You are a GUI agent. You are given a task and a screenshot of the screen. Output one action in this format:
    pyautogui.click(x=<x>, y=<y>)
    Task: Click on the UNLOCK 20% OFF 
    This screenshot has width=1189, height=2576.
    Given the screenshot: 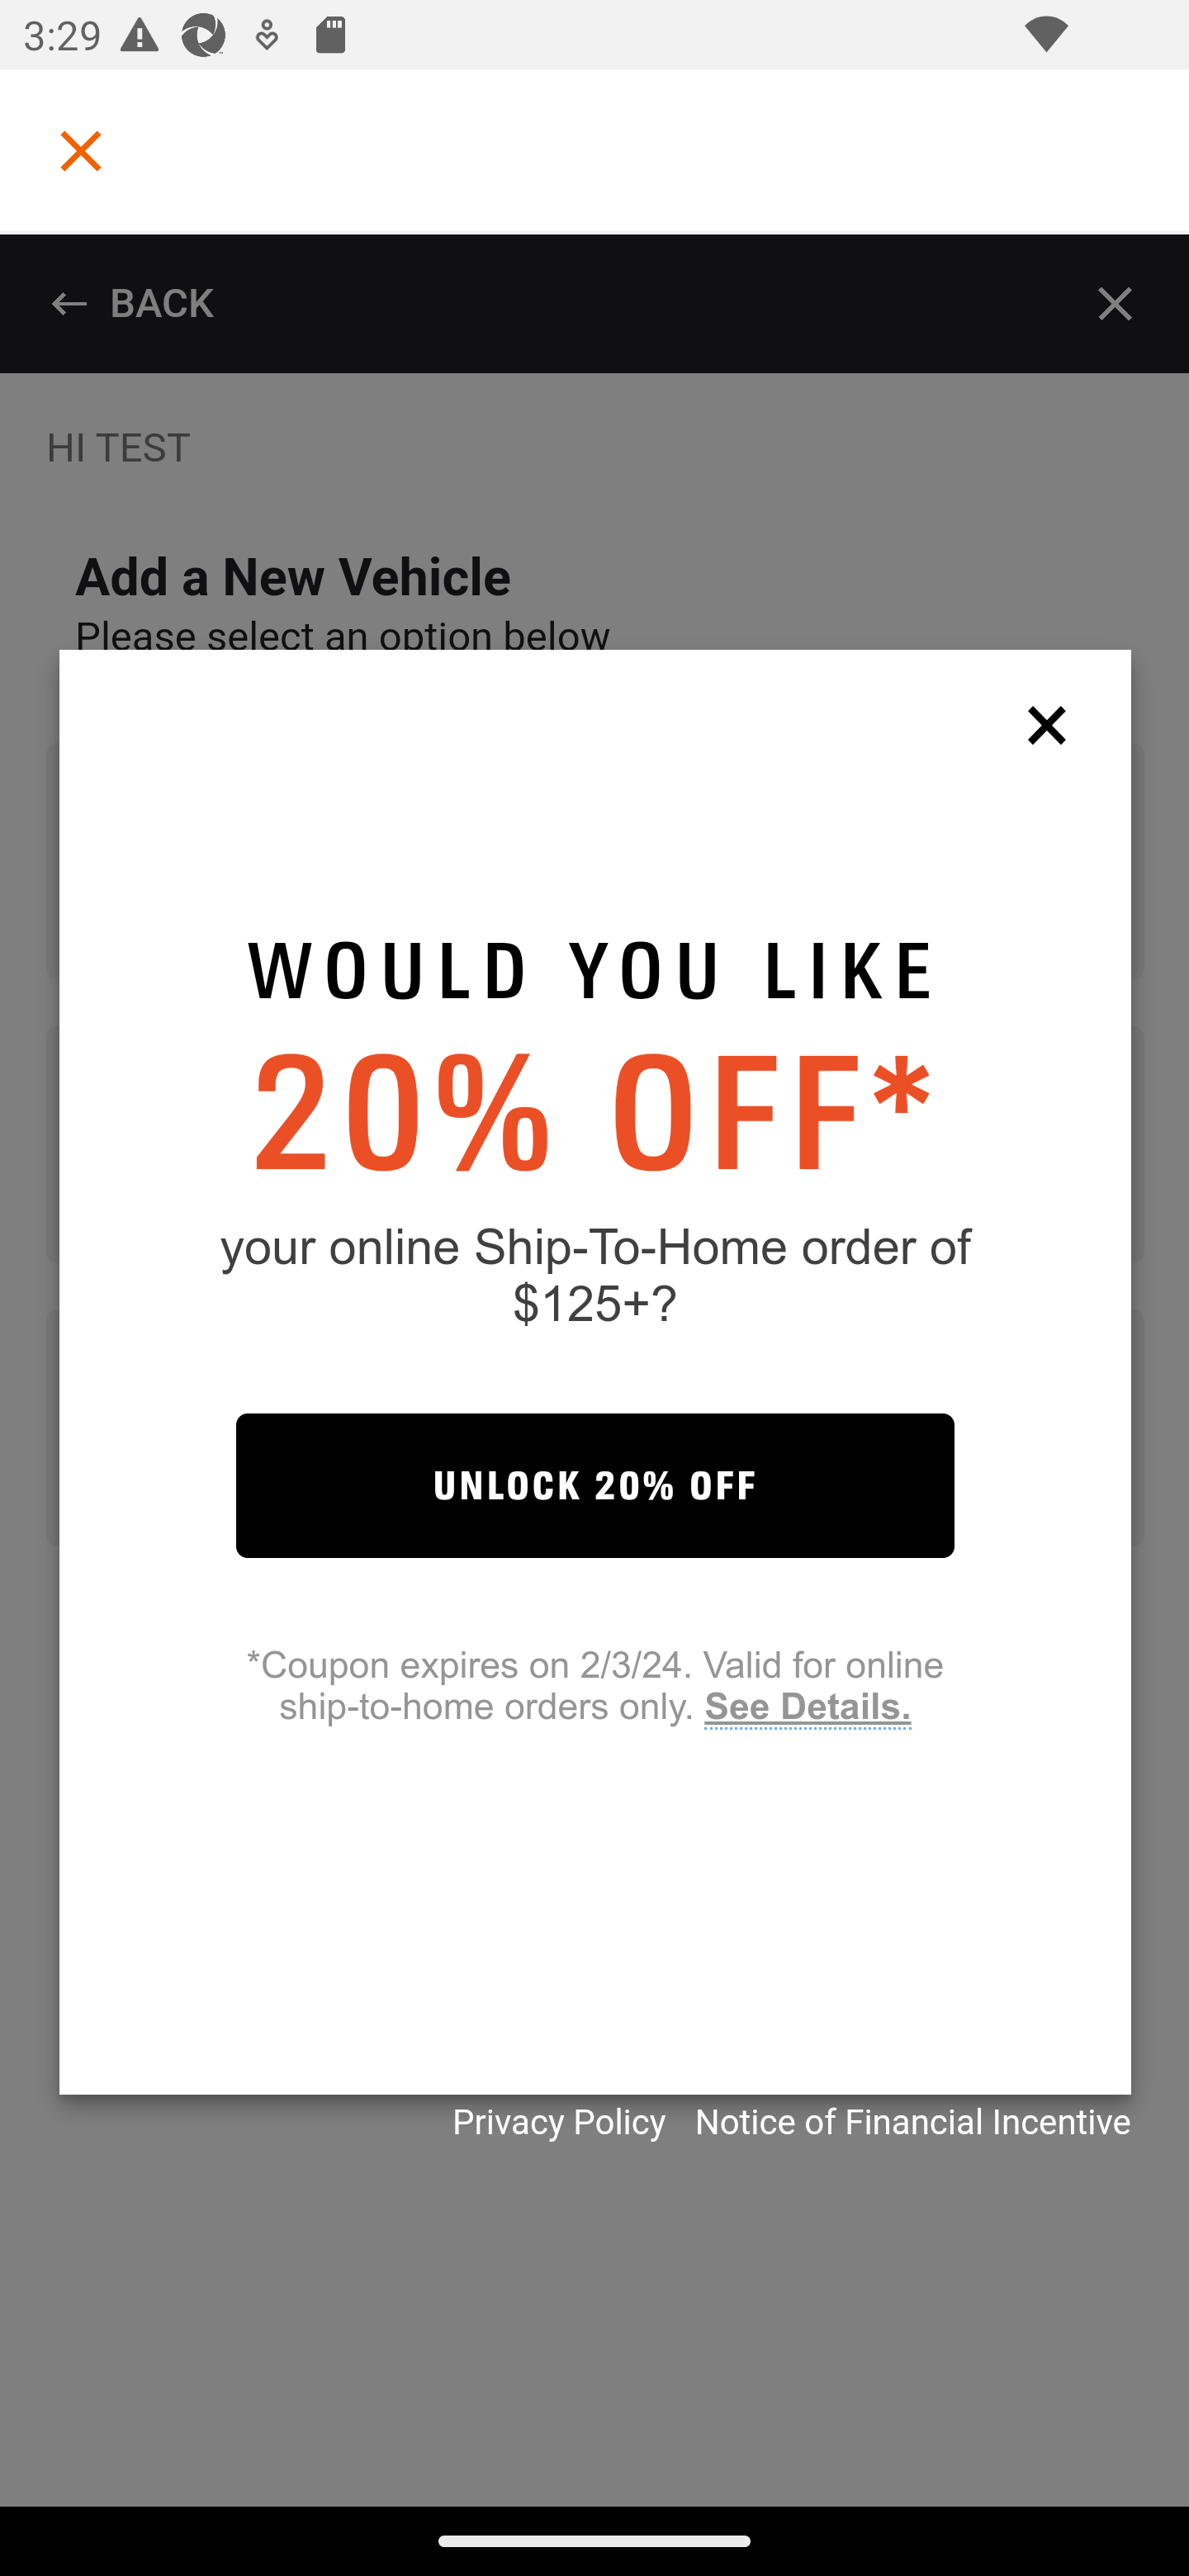 What is the action you would take?
    pyautogui.click(x=594, y=1485)
    